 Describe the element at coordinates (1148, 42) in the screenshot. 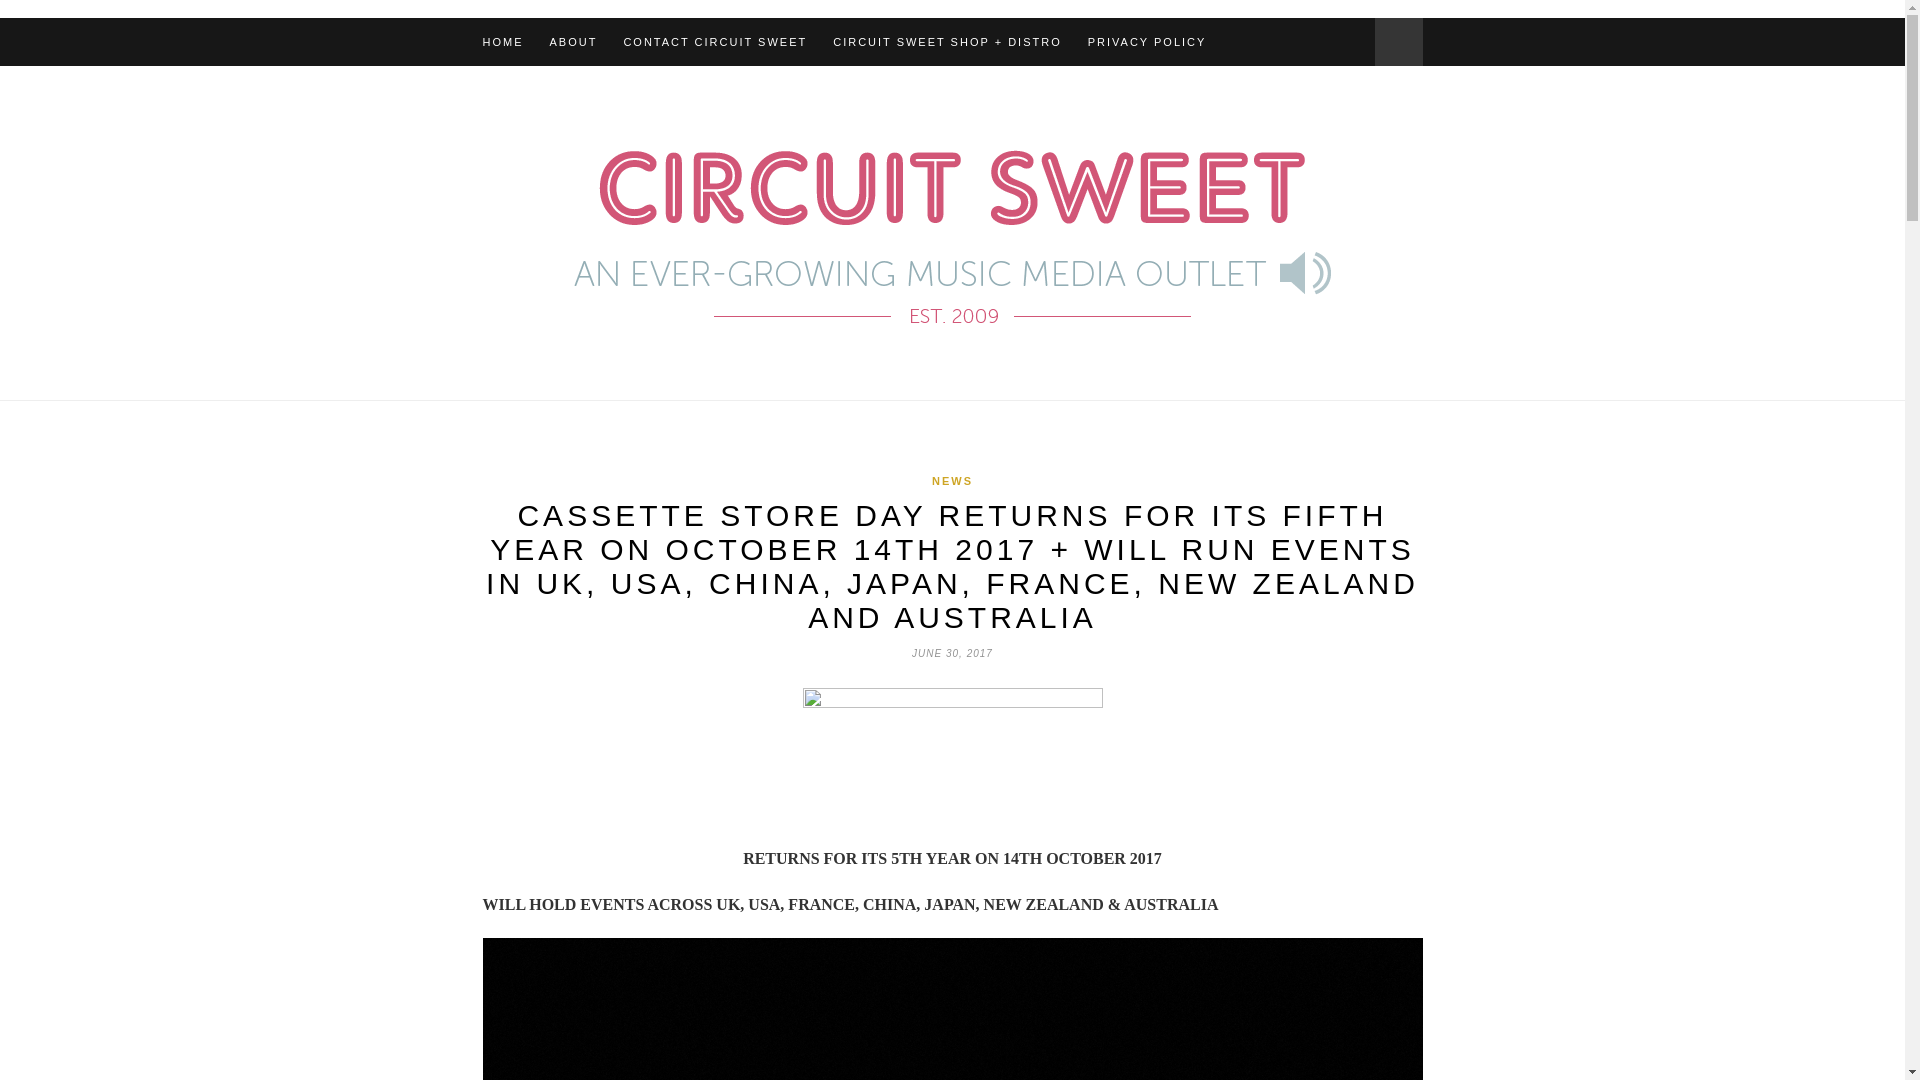

I see `PRIVACY POLICY` at that location.